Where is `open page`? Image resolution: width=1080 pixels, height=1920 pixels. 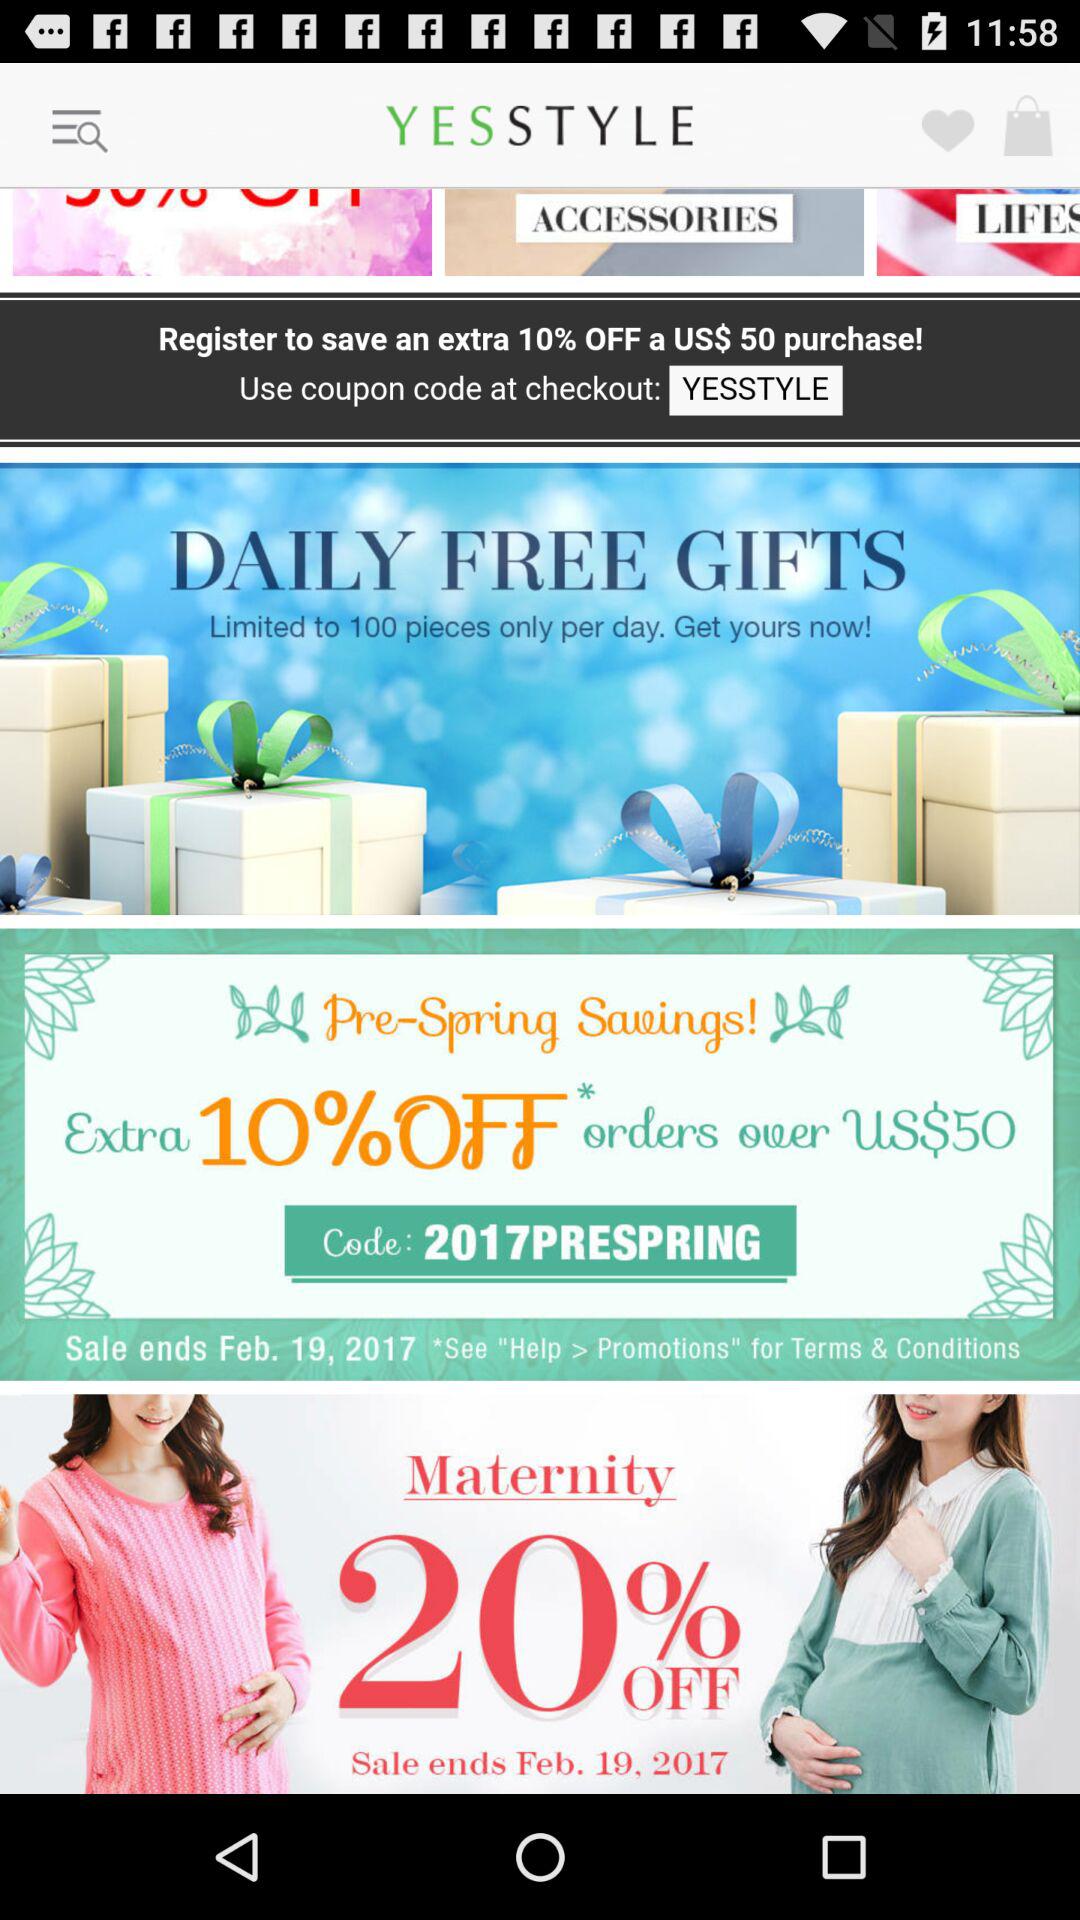 open page is located at coordinates (216, 232).